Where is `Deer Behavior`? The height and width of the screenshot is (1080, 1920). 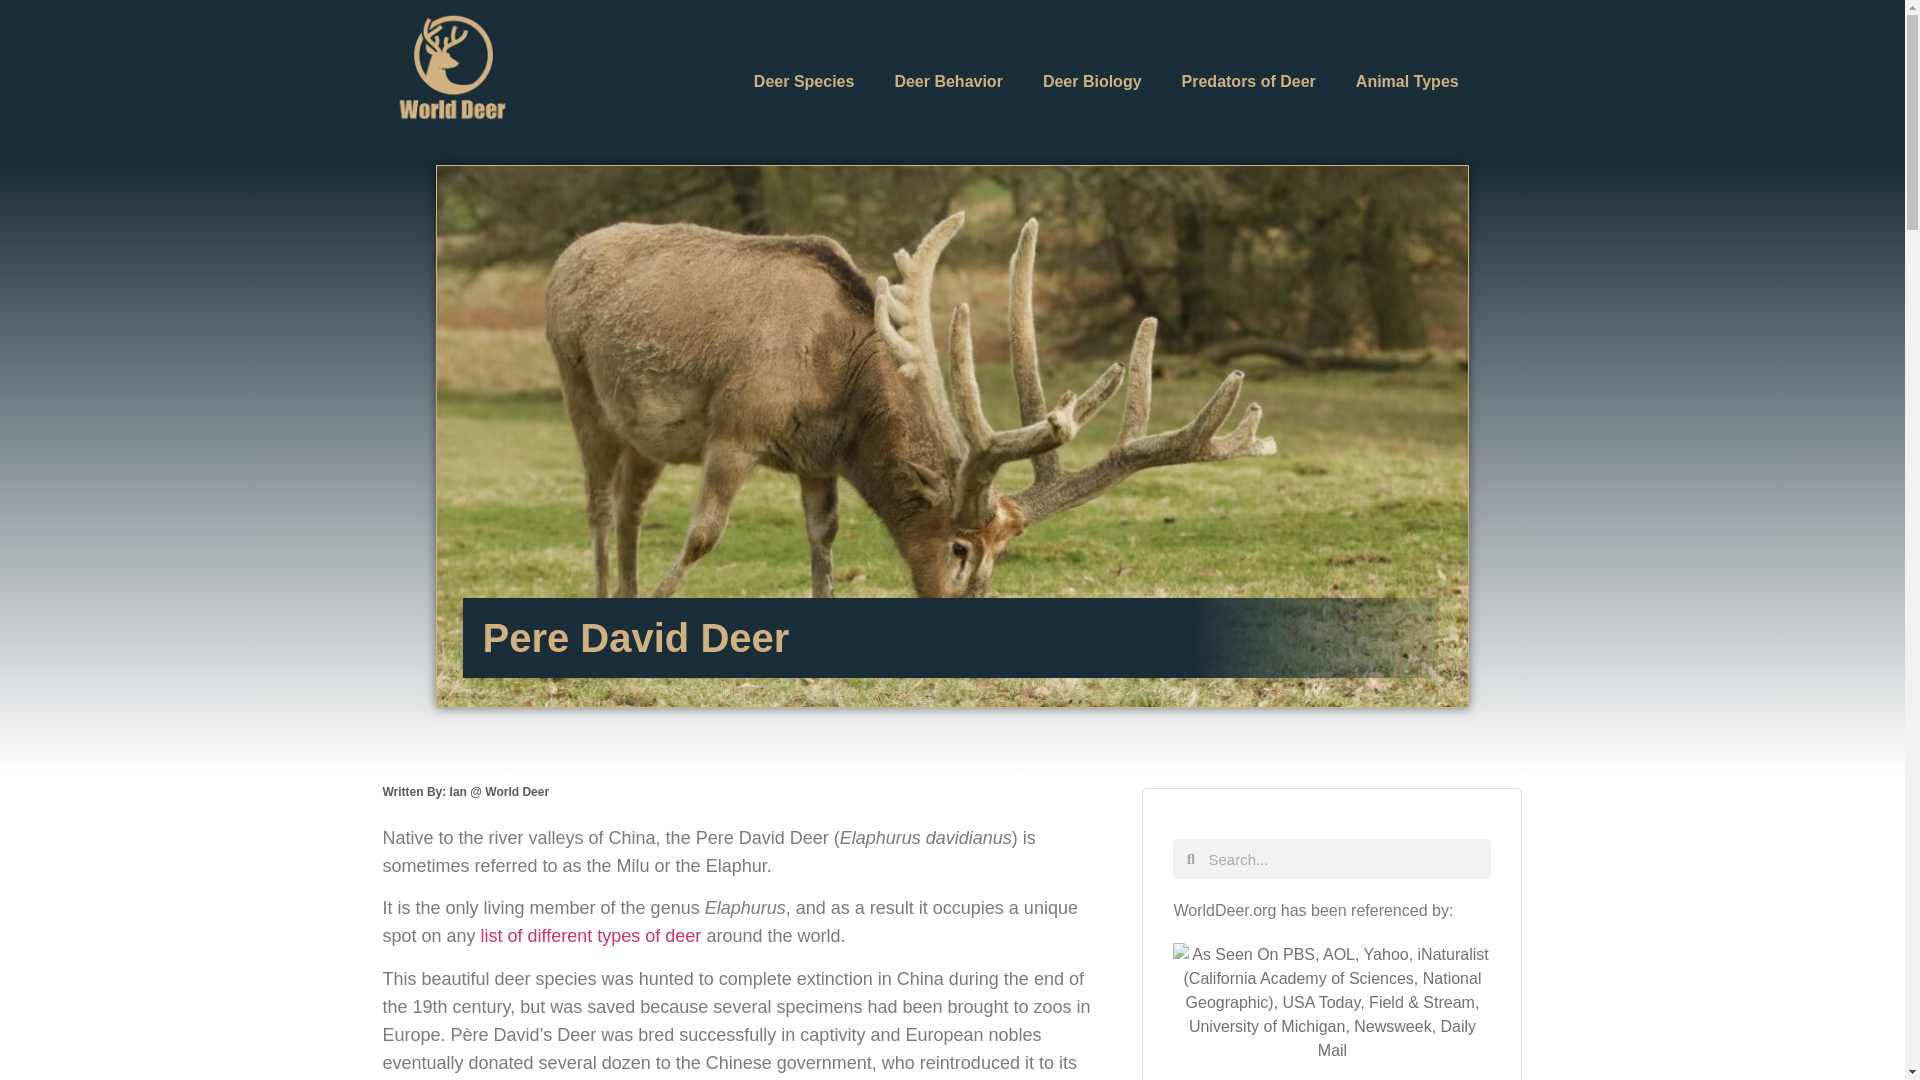 Deer Behavior is located at coordinates (948, 82).